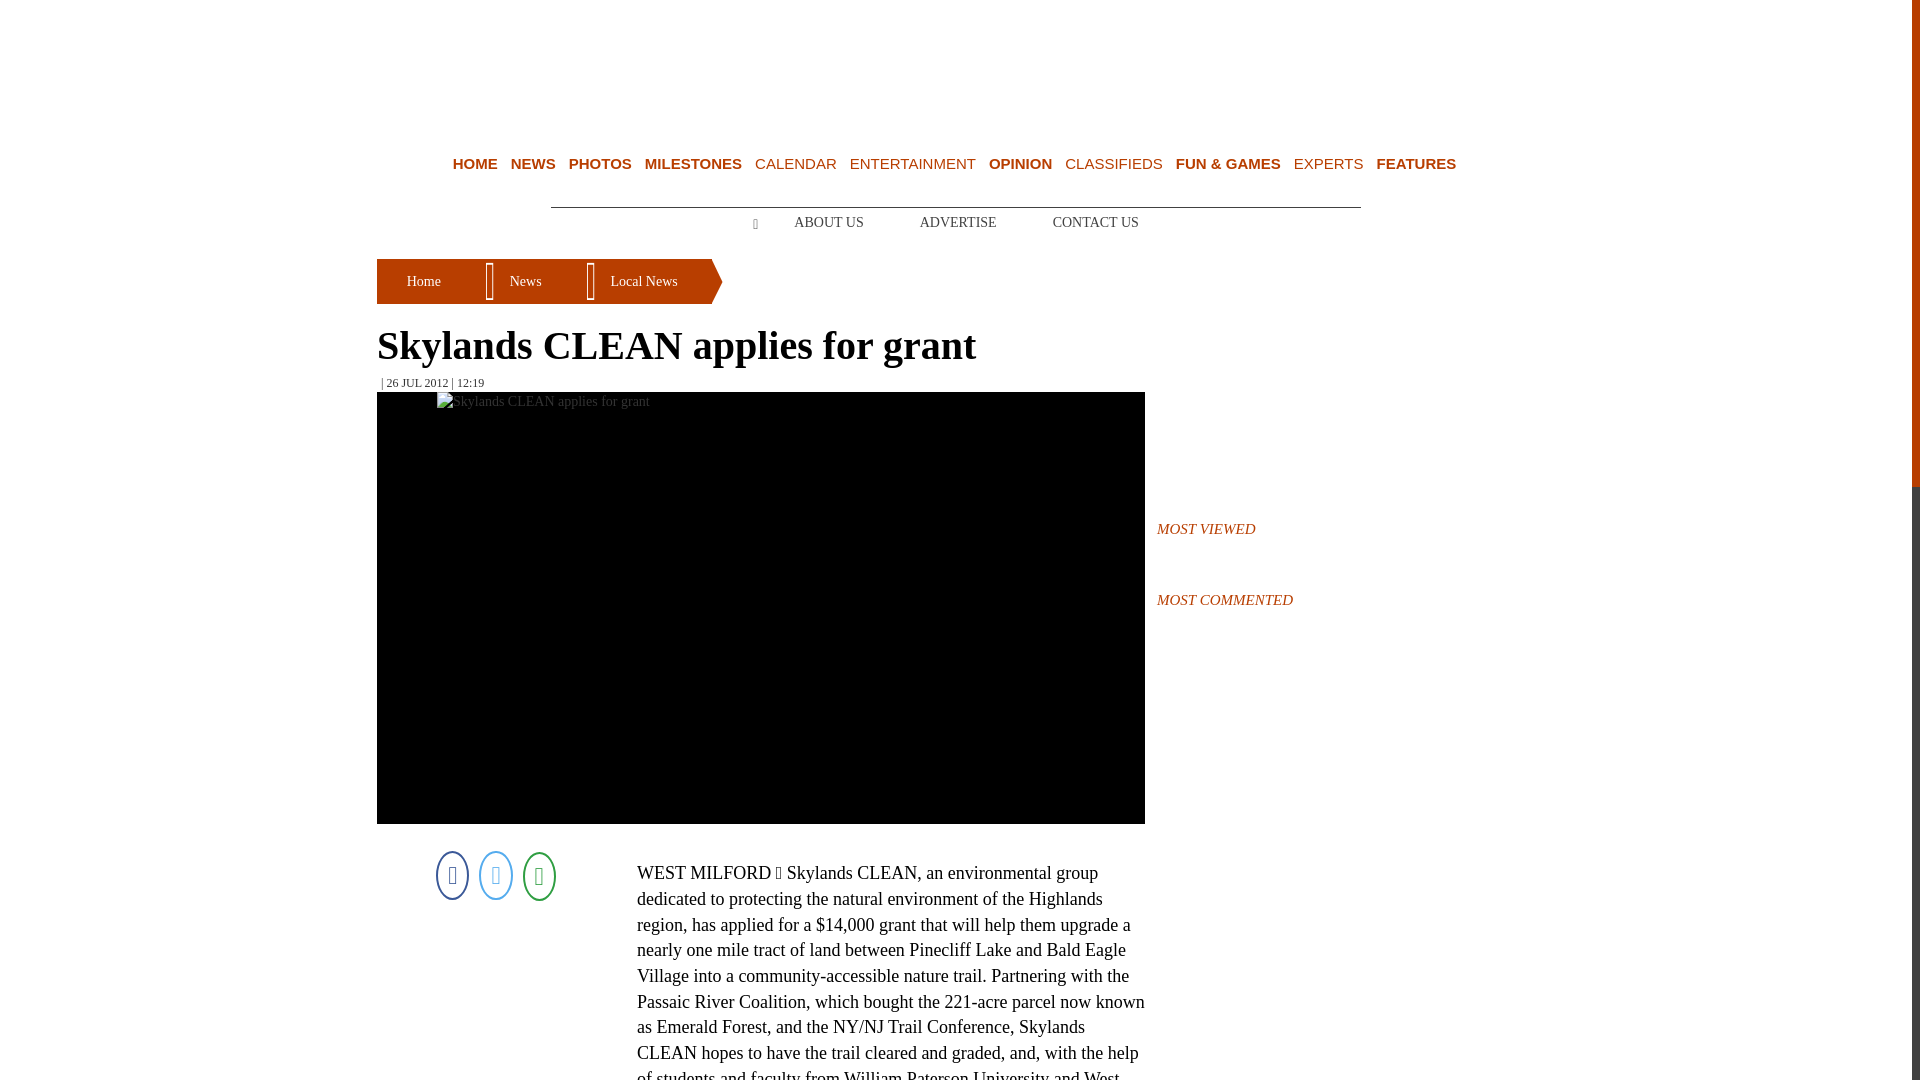 The image size is (1920, 1080). I want to click on Home, so click(475, 163).